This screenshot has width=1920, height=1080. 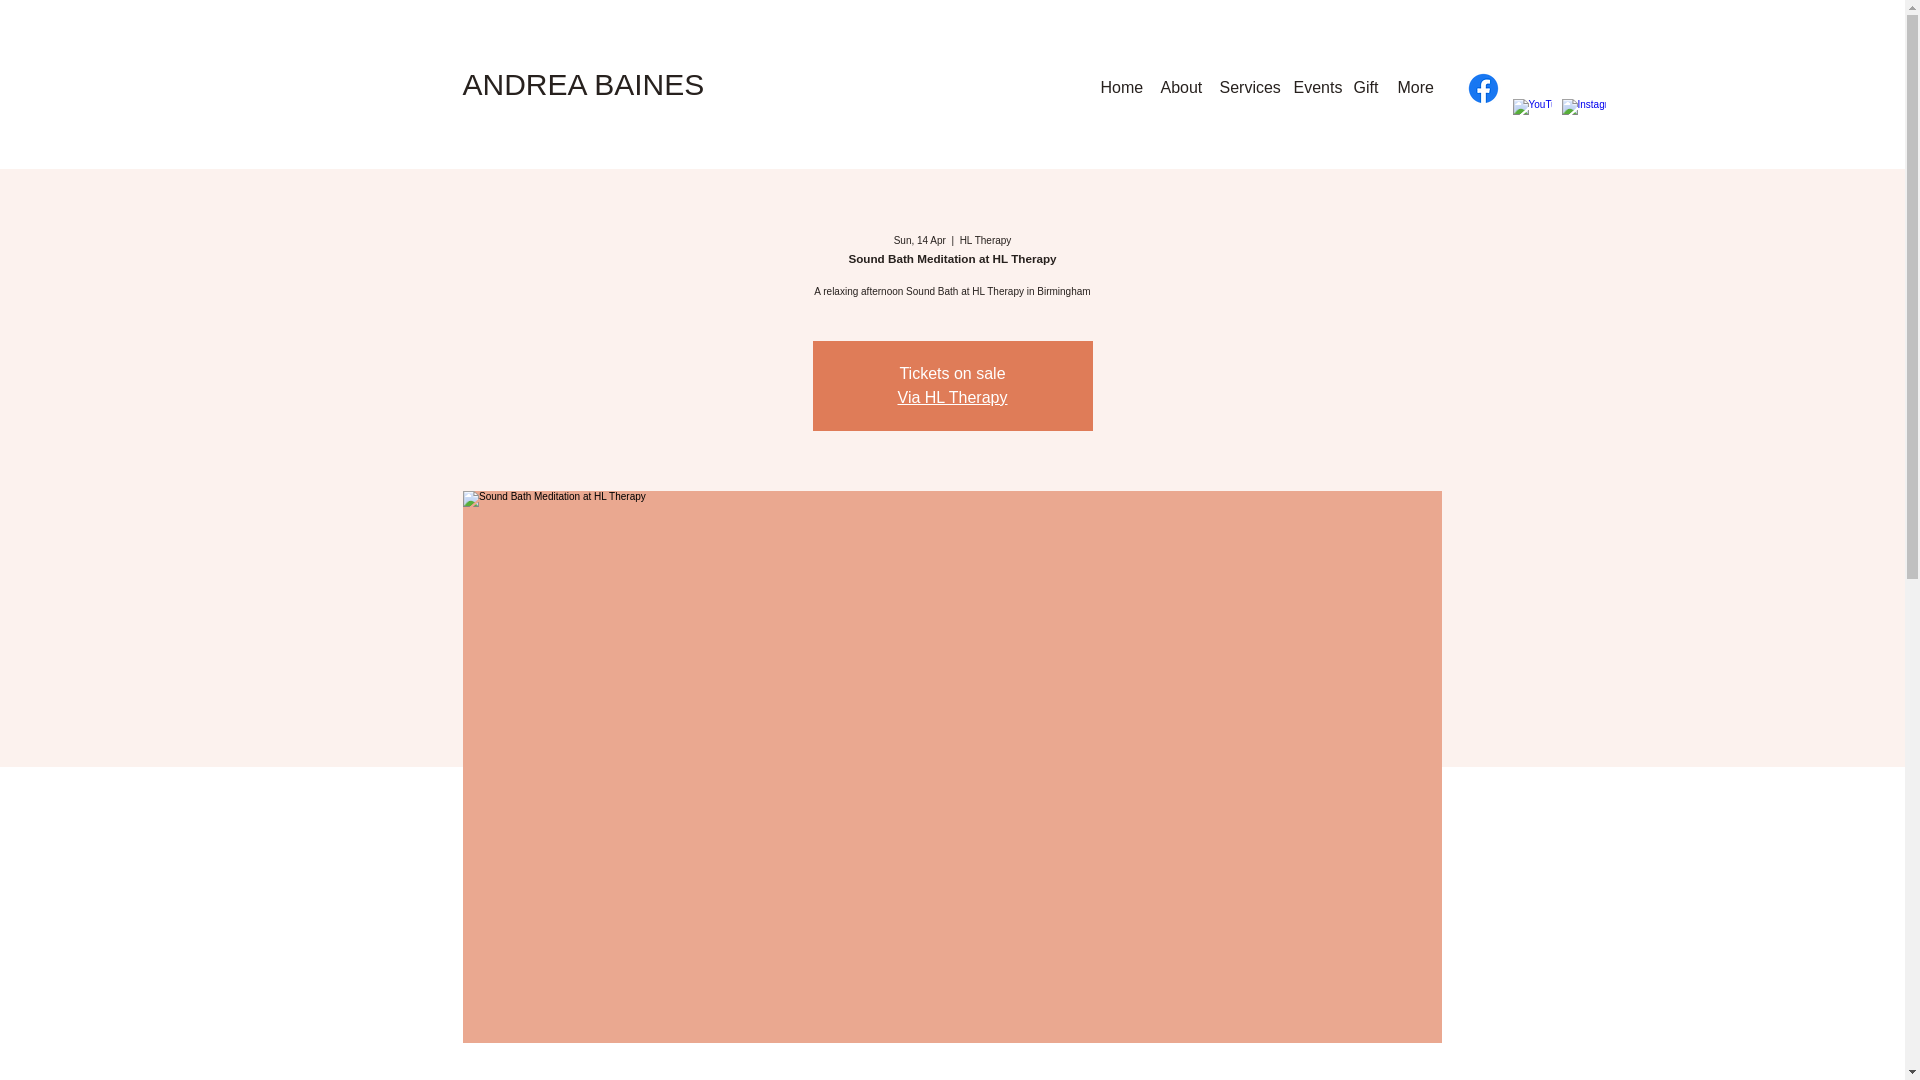 I want to click on Gift, so click(x=1366, y=87).